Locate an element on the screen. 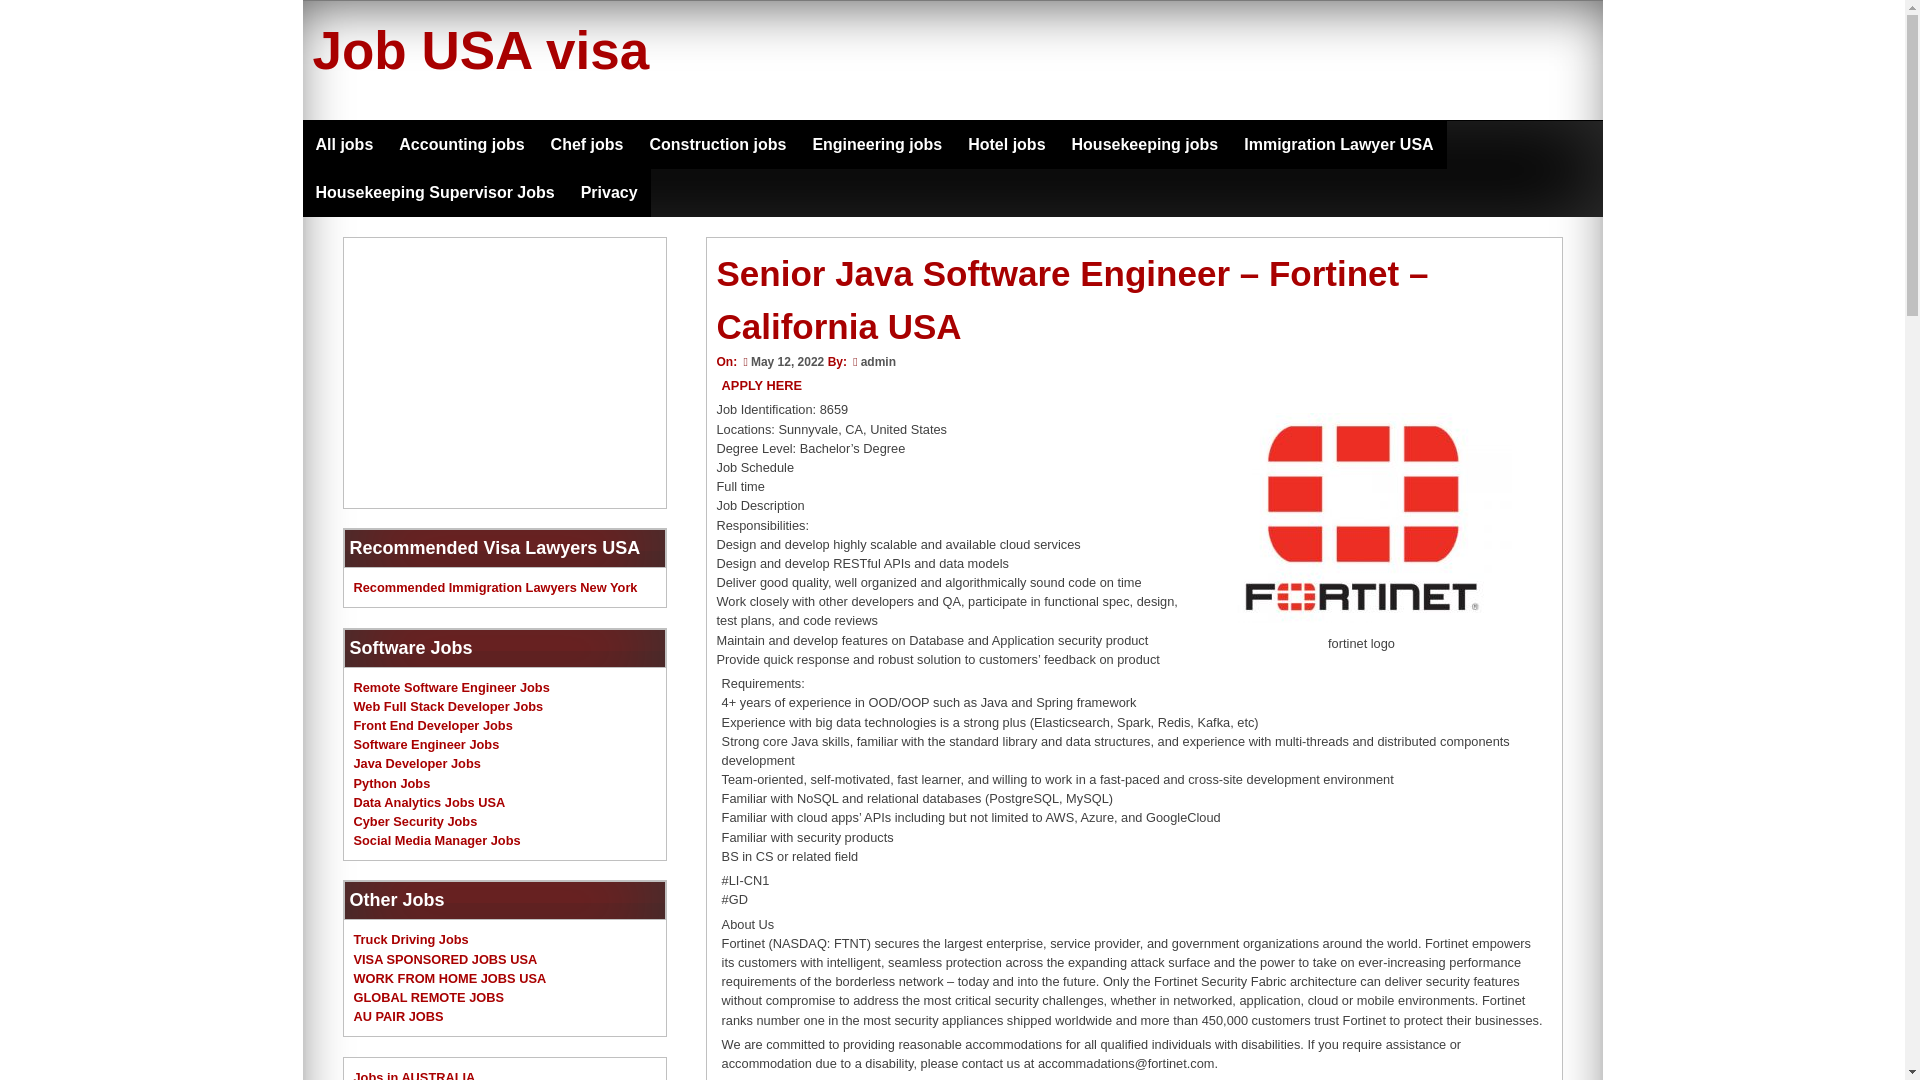  AU PAIR JOBS is located at coordinates (398, 1016).